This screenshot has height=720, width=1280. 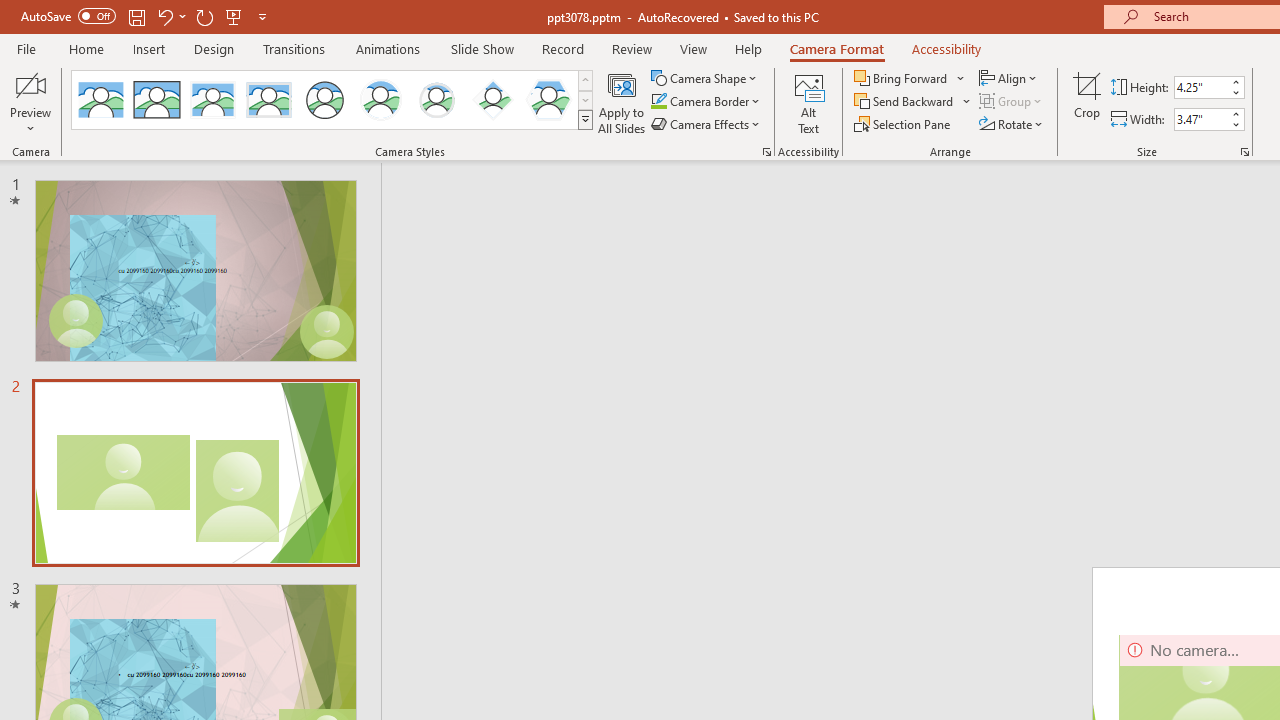 I want to click on Rotate, so click(x=1012, y=124).